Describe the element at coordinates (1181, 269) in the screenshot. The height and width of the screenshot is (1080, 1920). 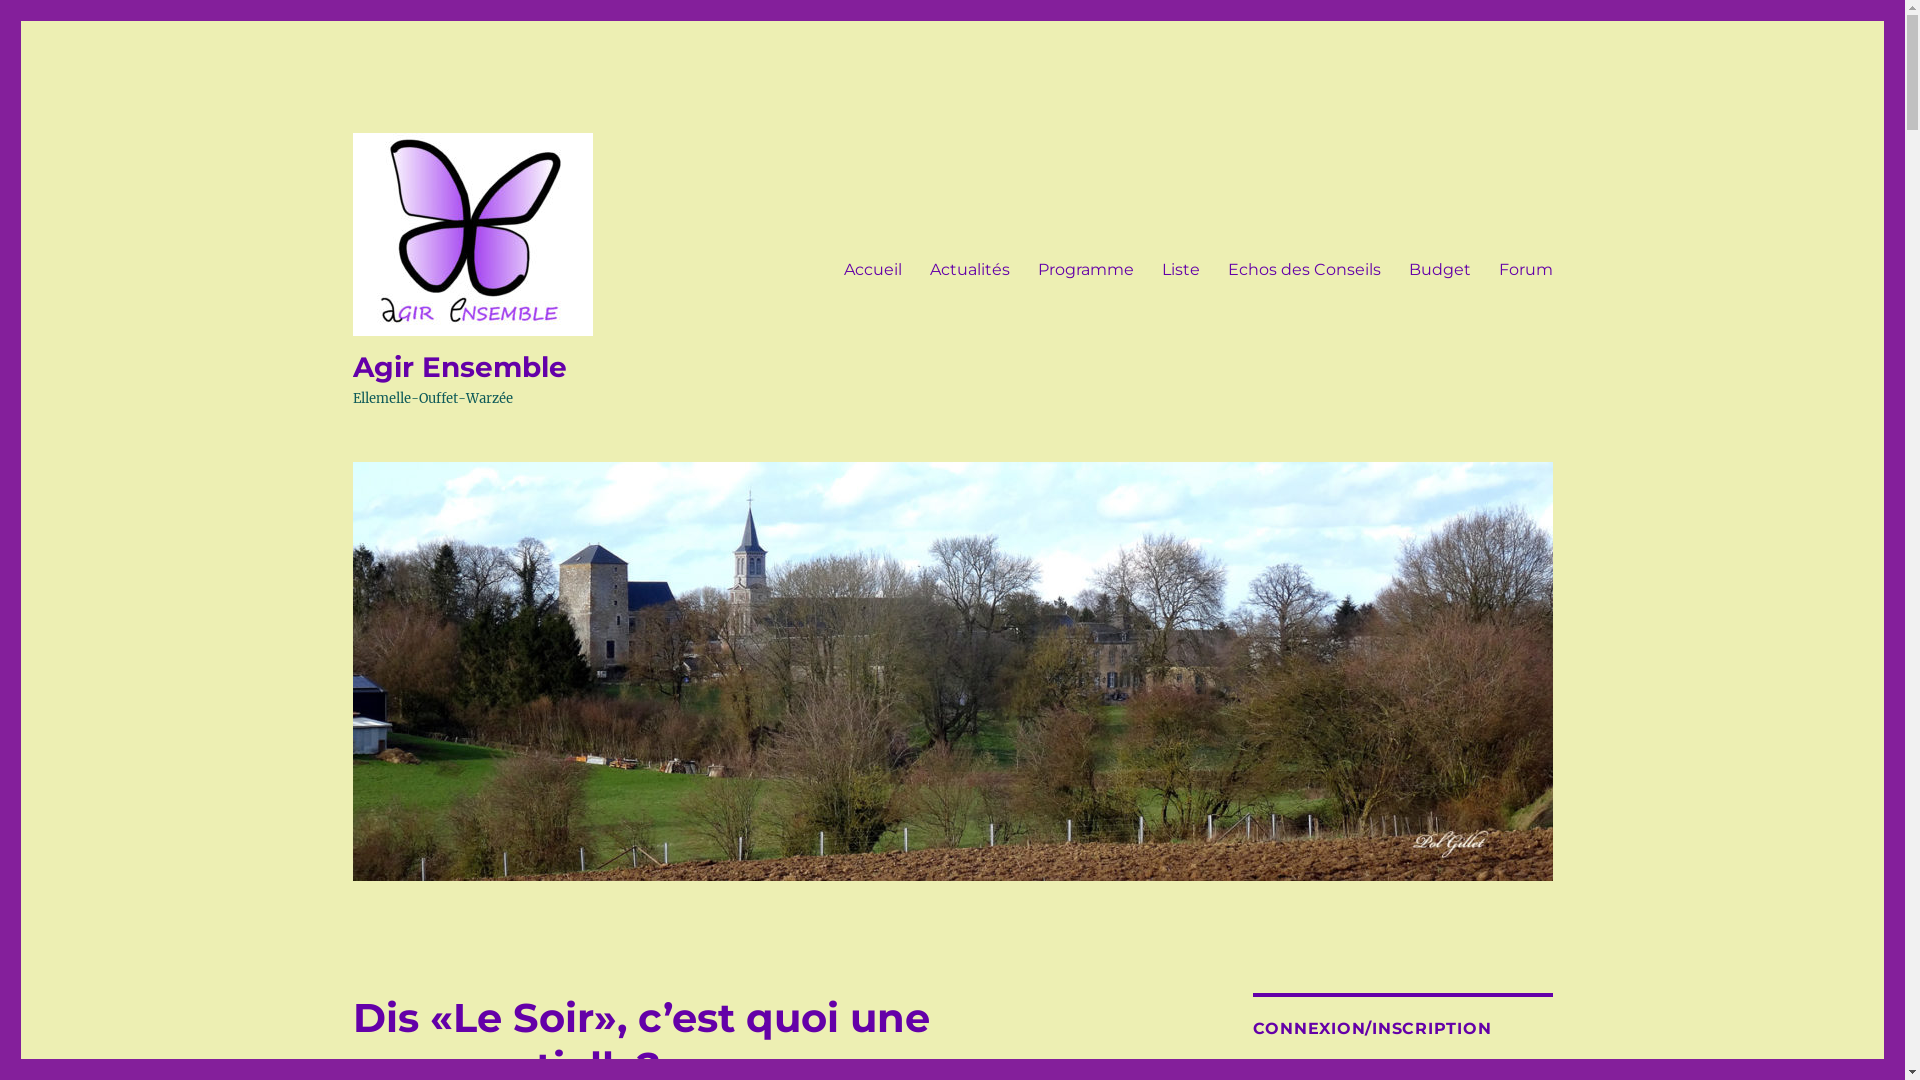
I see `Liste` at that location.